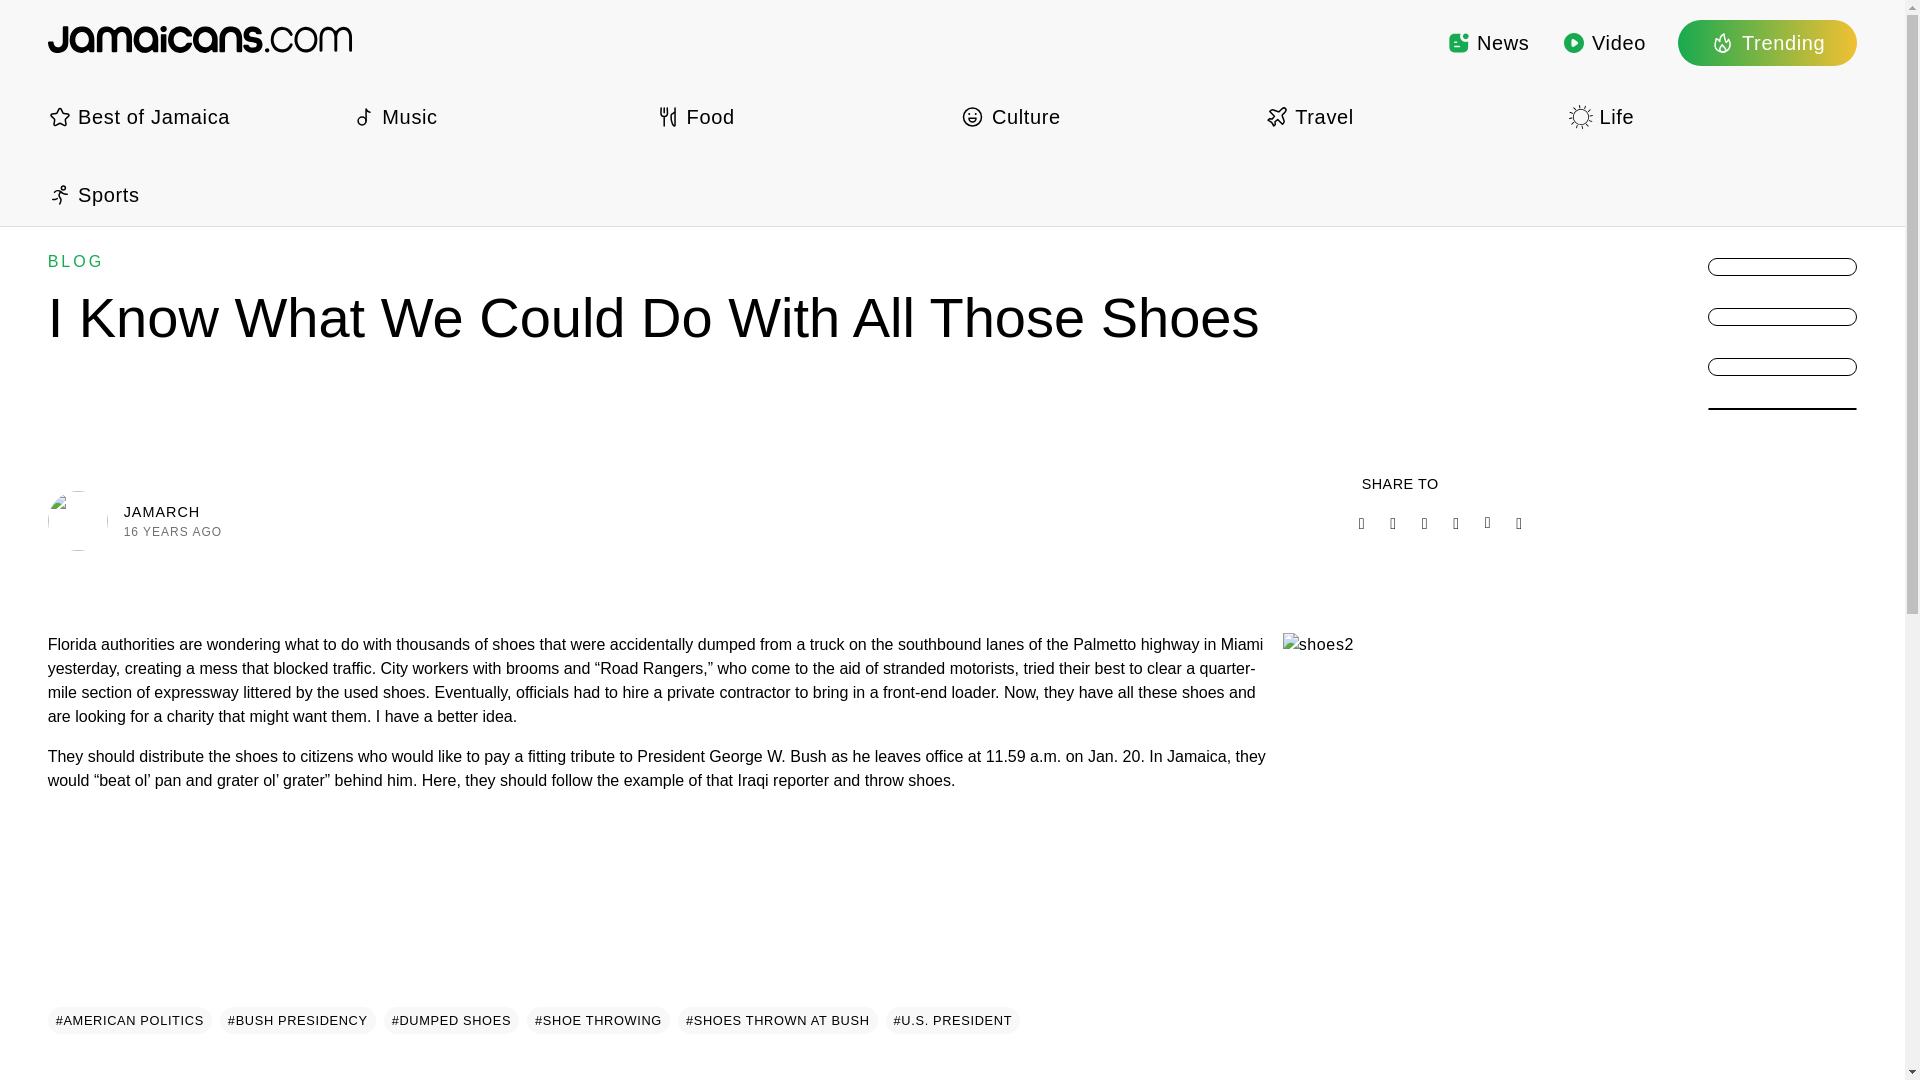 This screenshot has width=1920, height=1080. What do you see at coordinates (1767, 42) in the screenshot?
I see `Trending` at bounding box center [1767, 42].